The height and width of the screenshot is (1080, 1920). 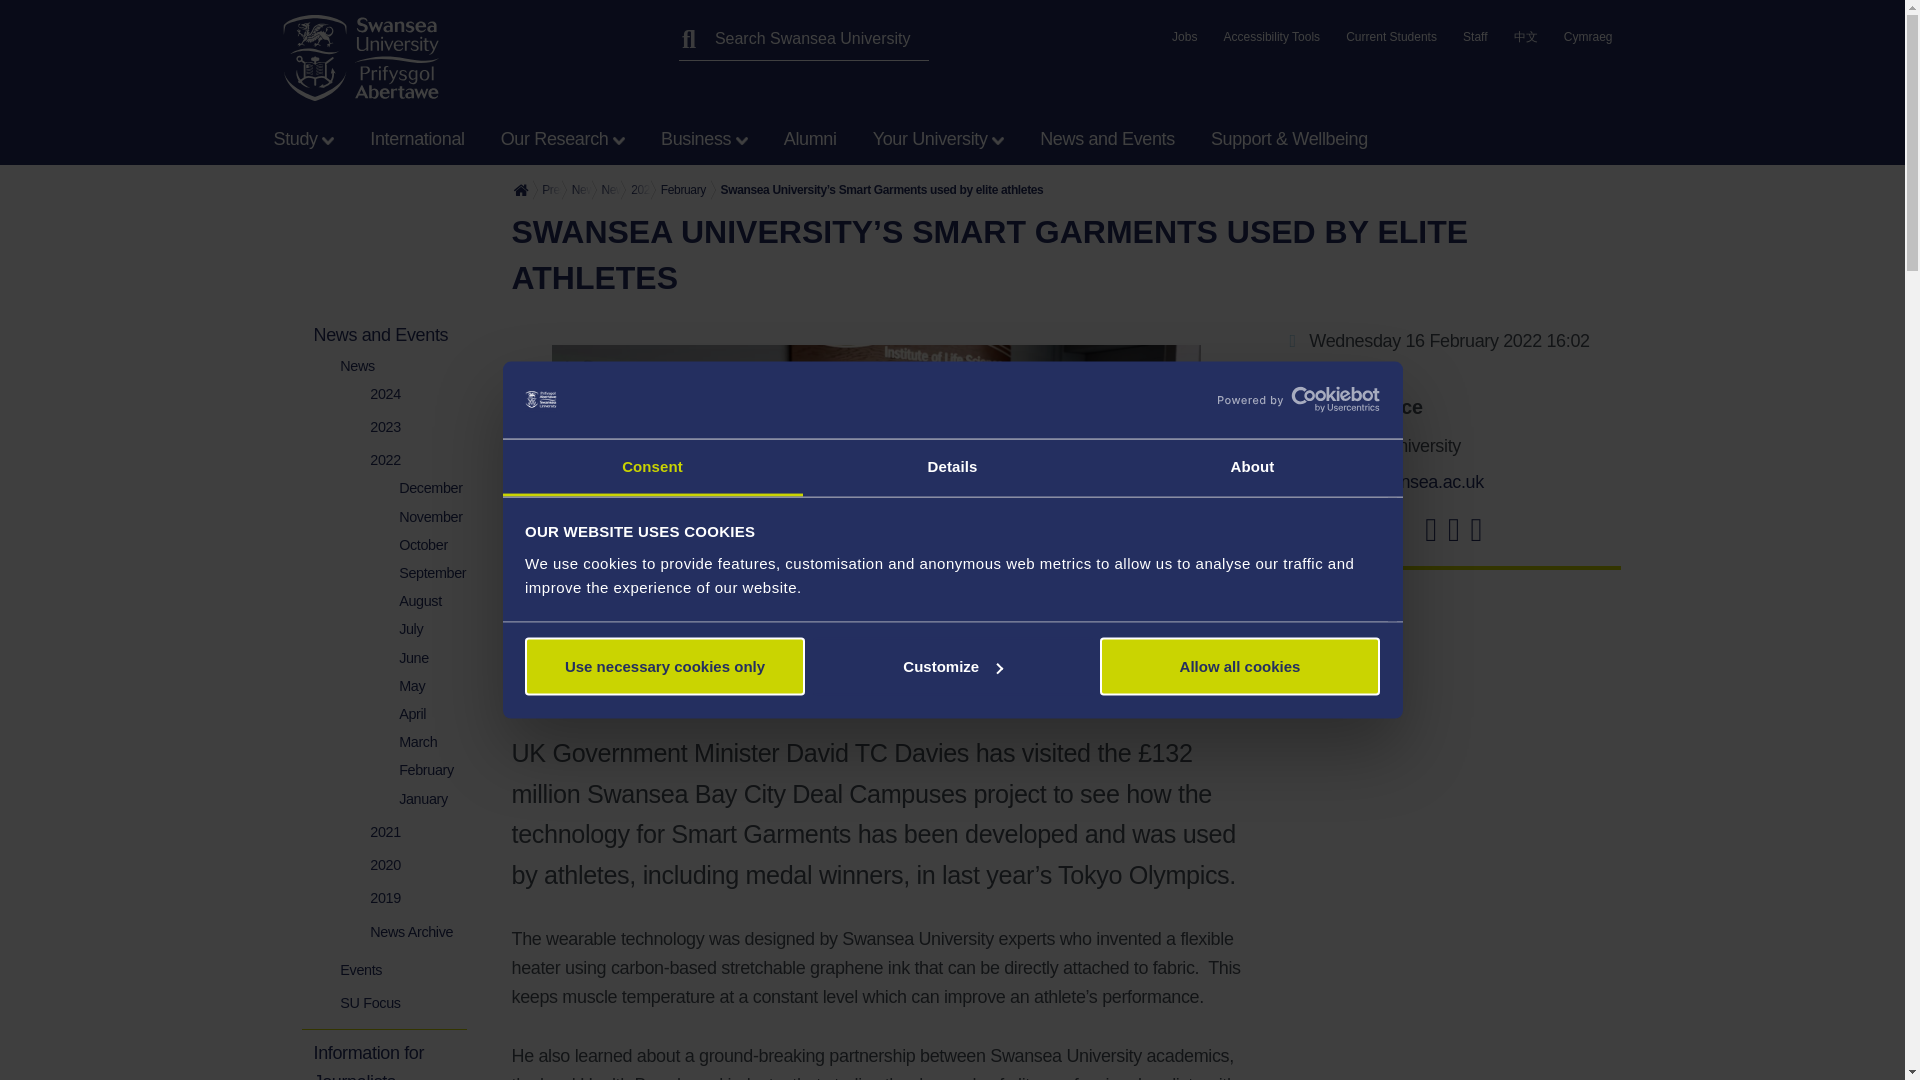 I want to click on Details, so click(x=952, y=466).